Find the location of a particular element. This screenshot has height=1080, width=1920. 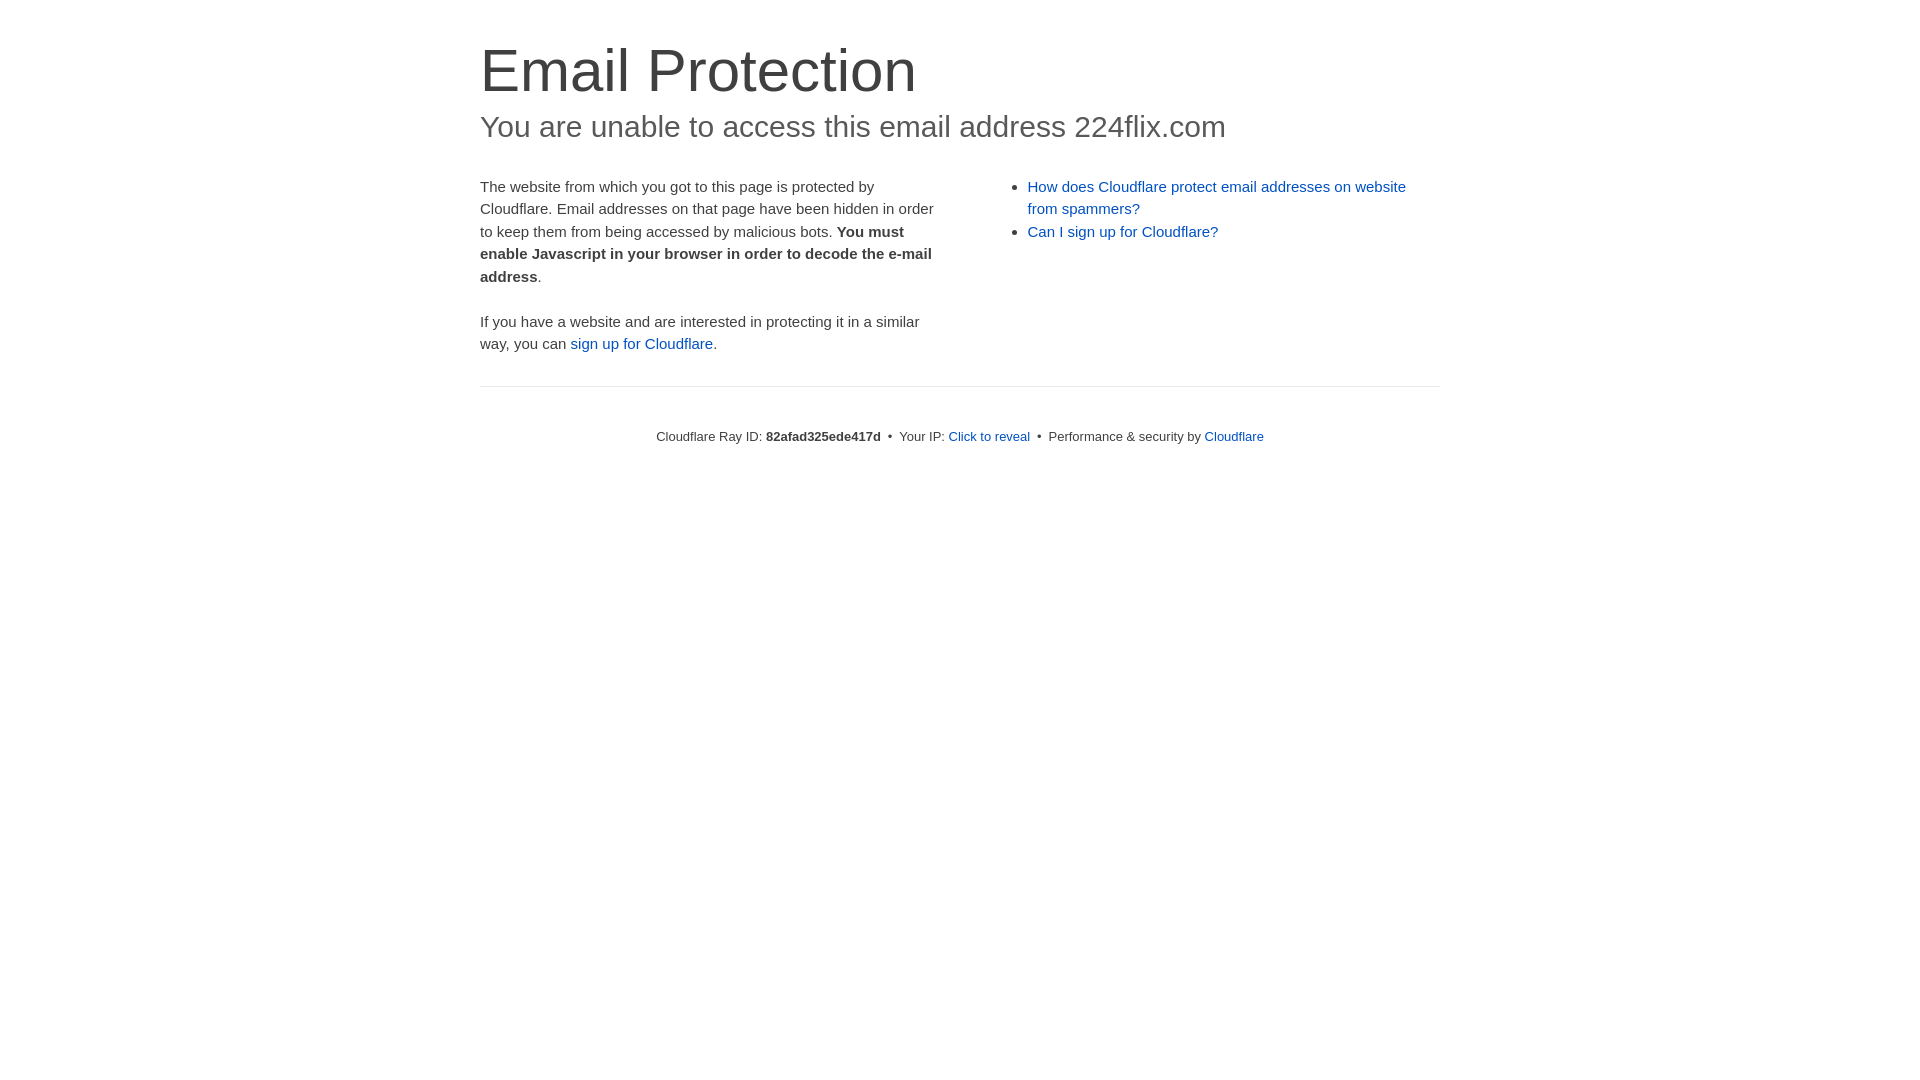

Click to reveal is located at coordinates (990, 436).